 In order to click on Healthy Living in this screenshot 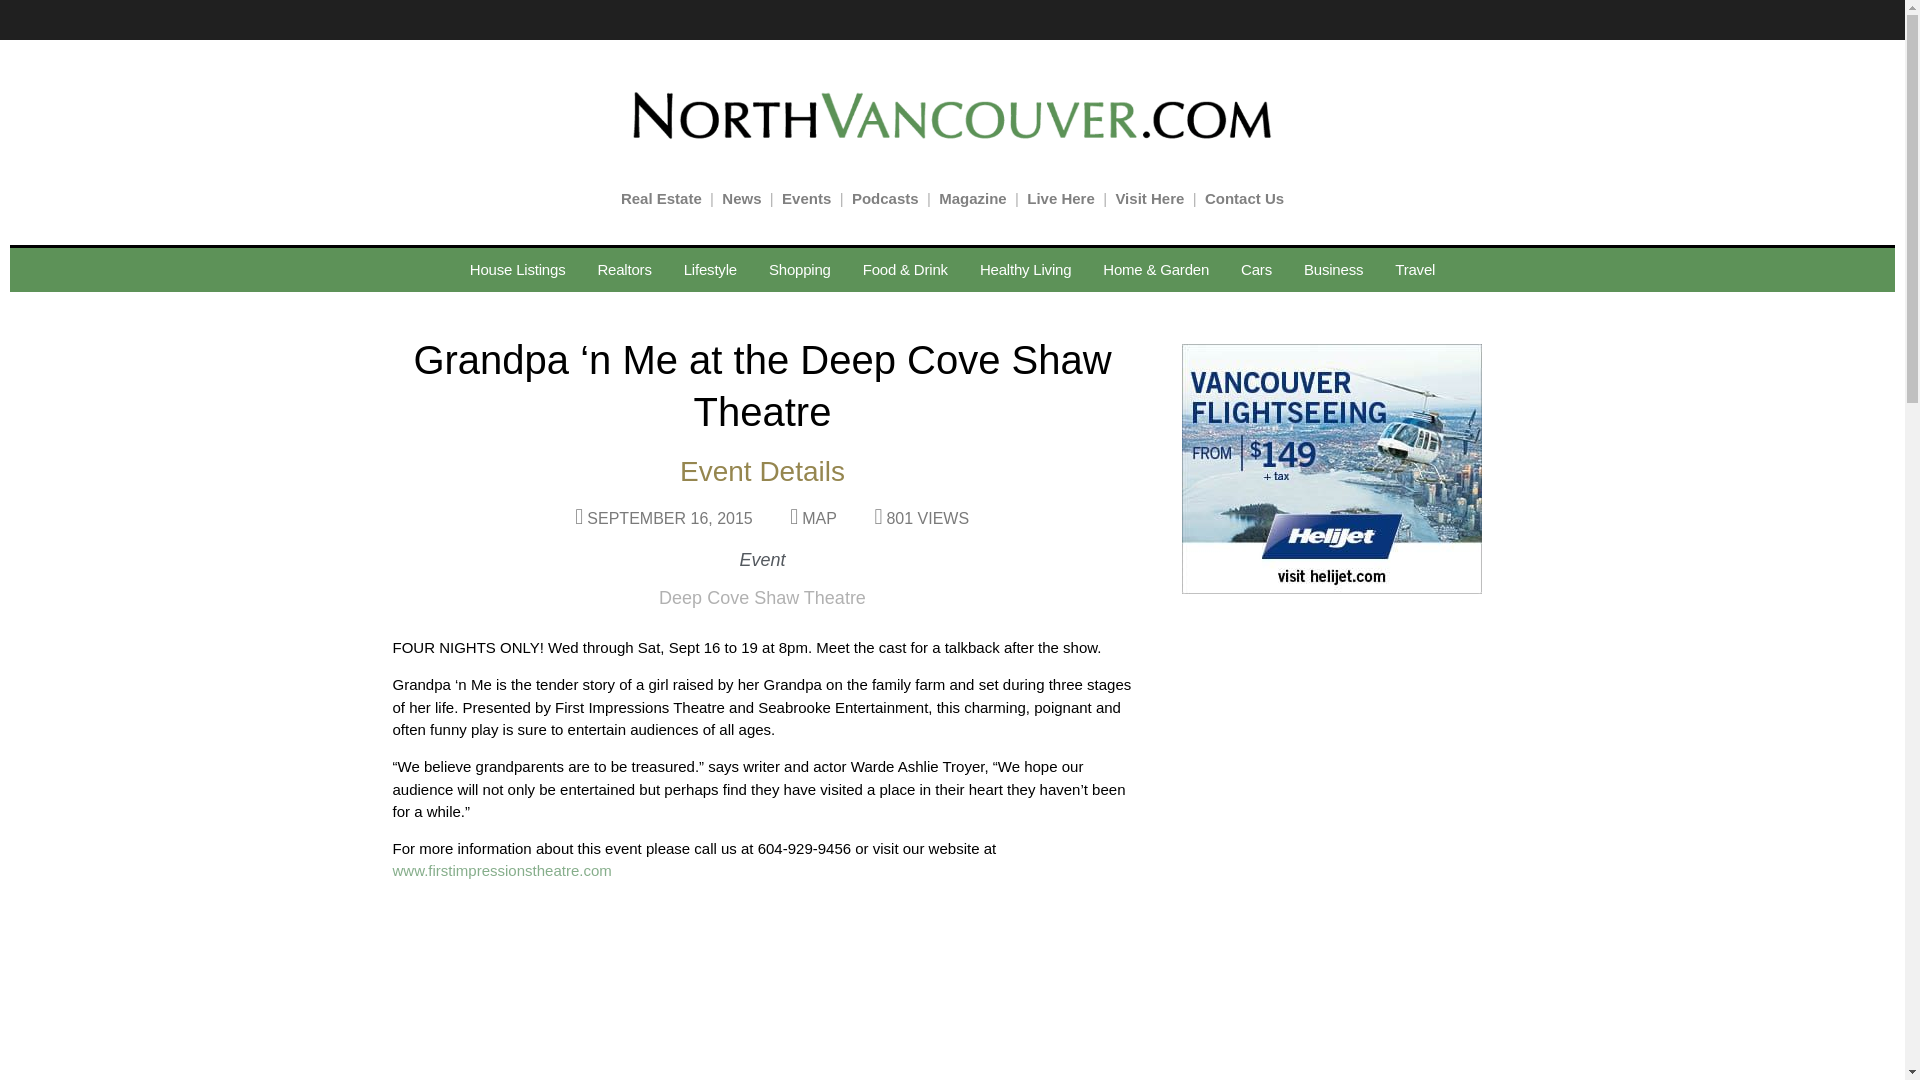, I will do `click(1024, 270)`.